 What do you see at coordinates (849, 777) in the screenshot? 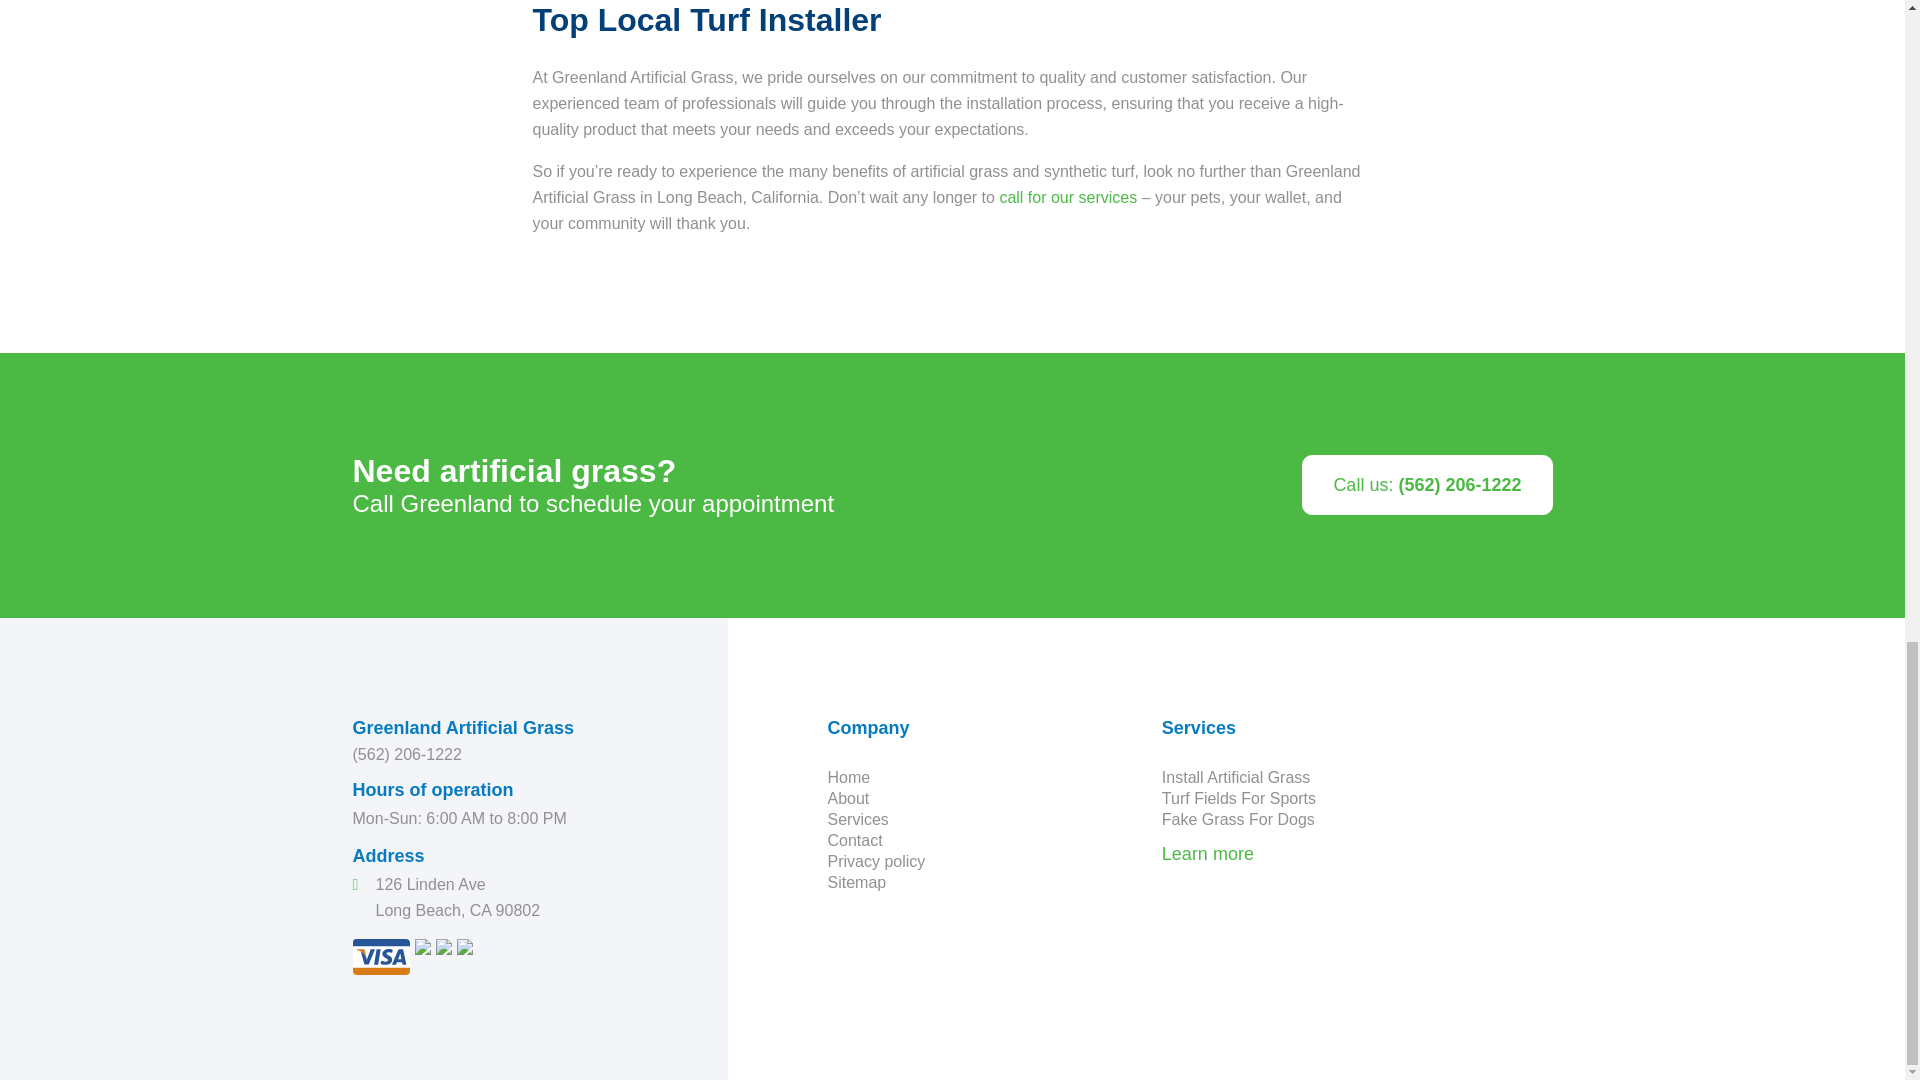
I see `Home` at bounding box center [849, 777].